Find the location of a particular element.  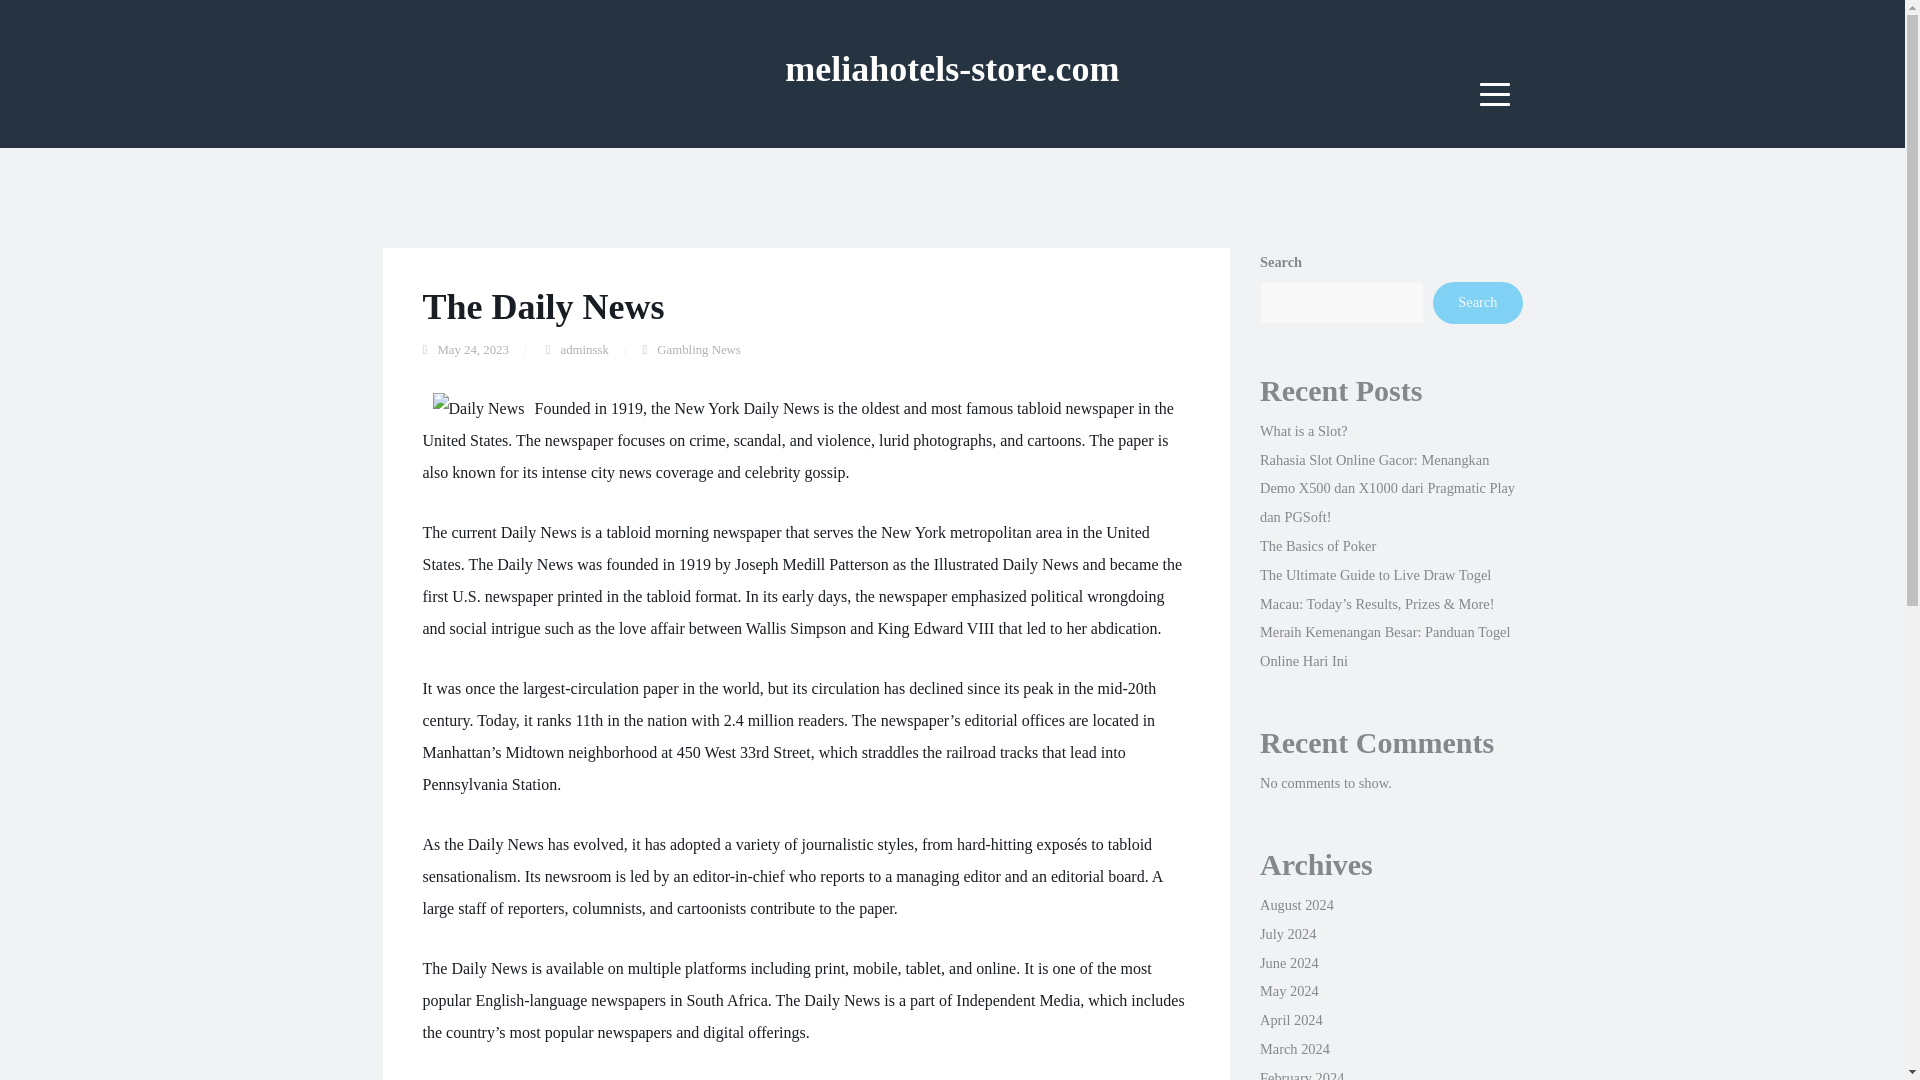

August 2024 is located at coordinates (1296, 904).